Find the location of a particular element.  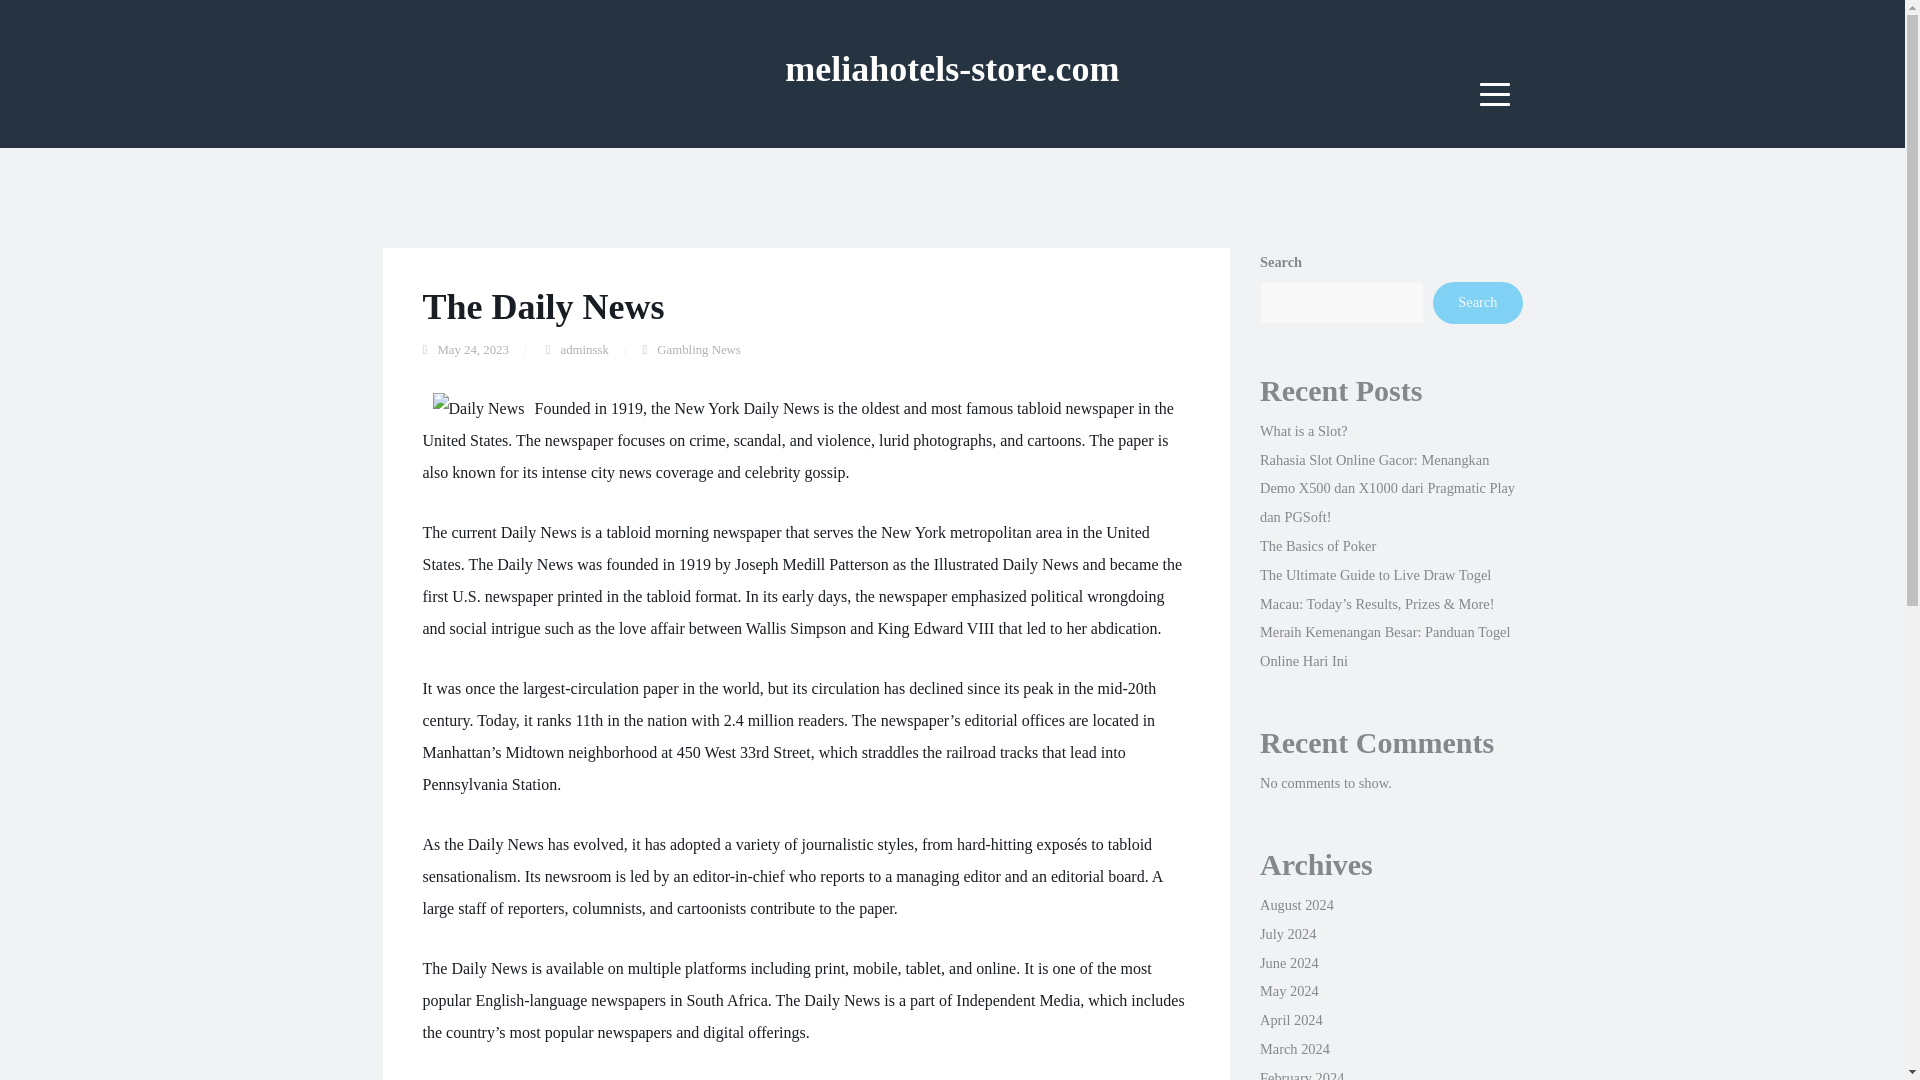

August 2024 is located at coordinates (1296, 904).